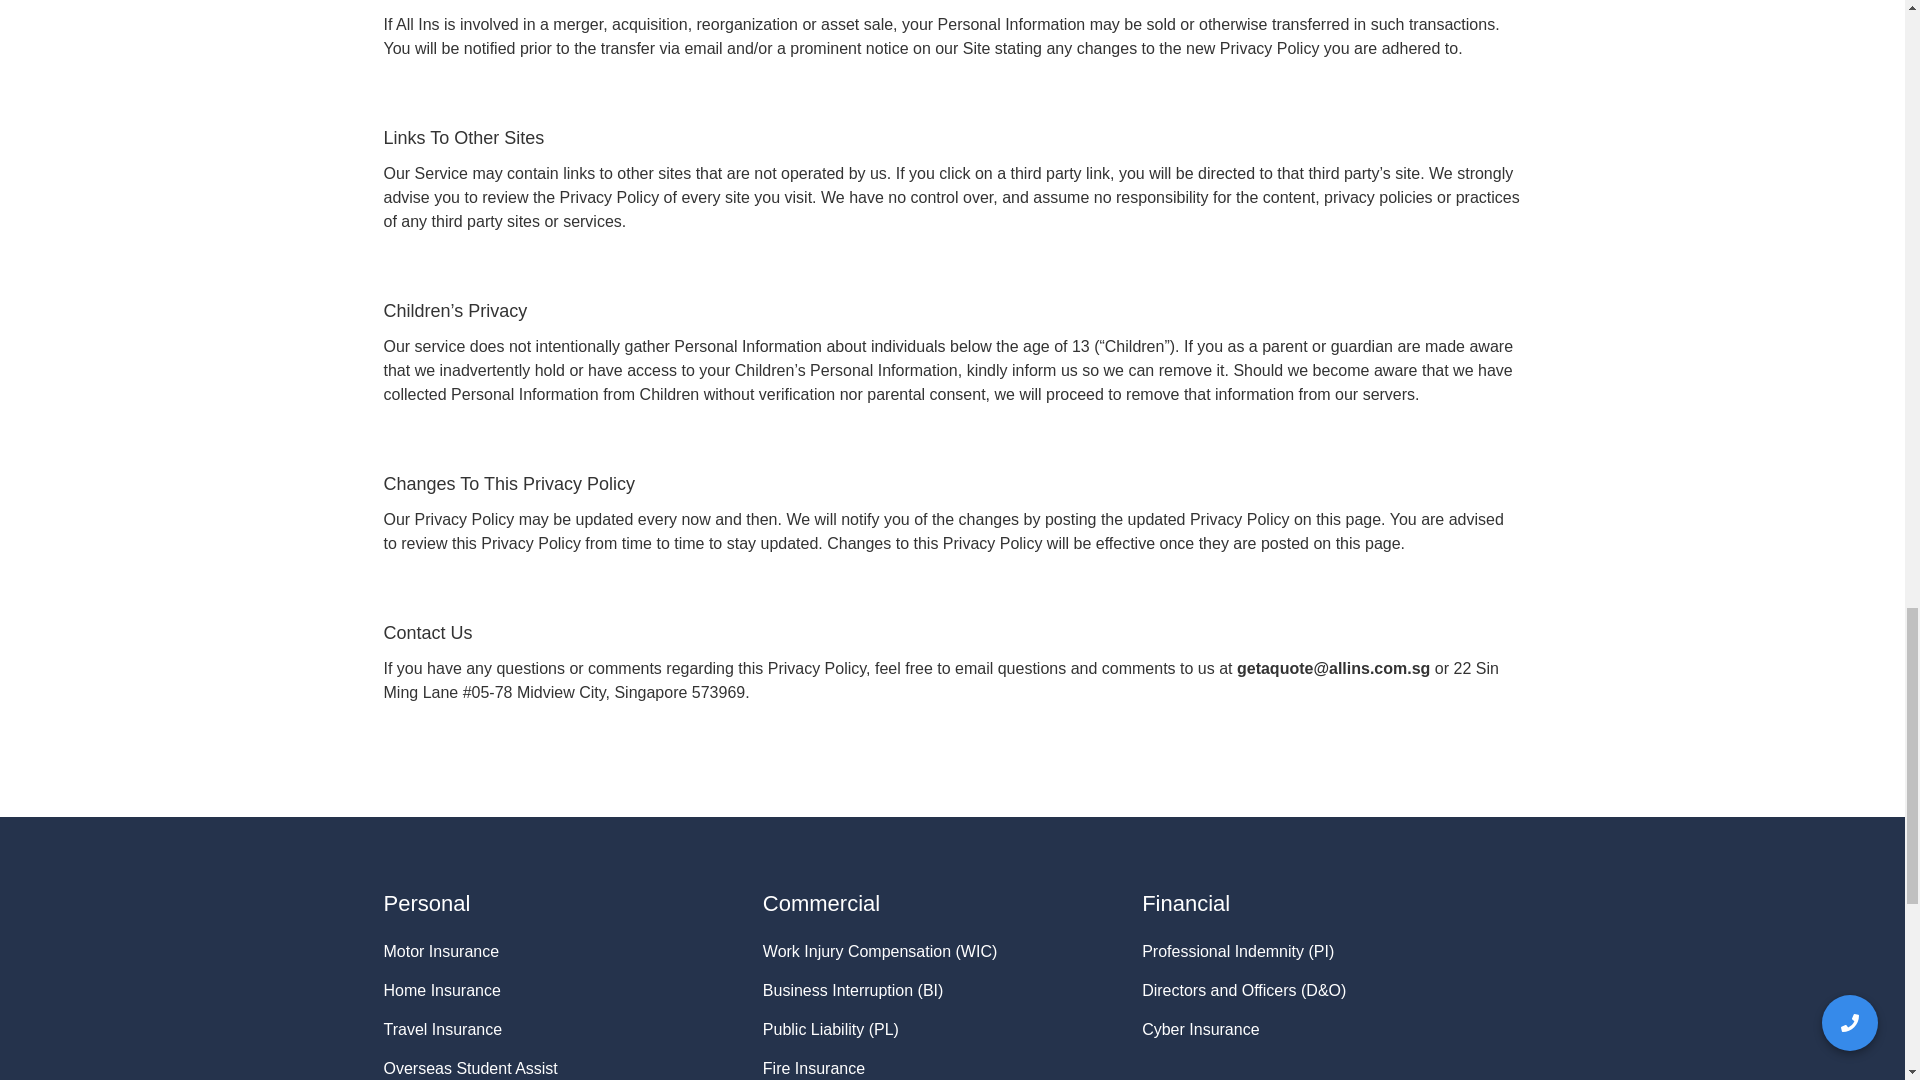 This screenshot has height=1080, width=1920. Describe the element at coordinates (427, 903) in the screenshot. I see `Personal` at that location.